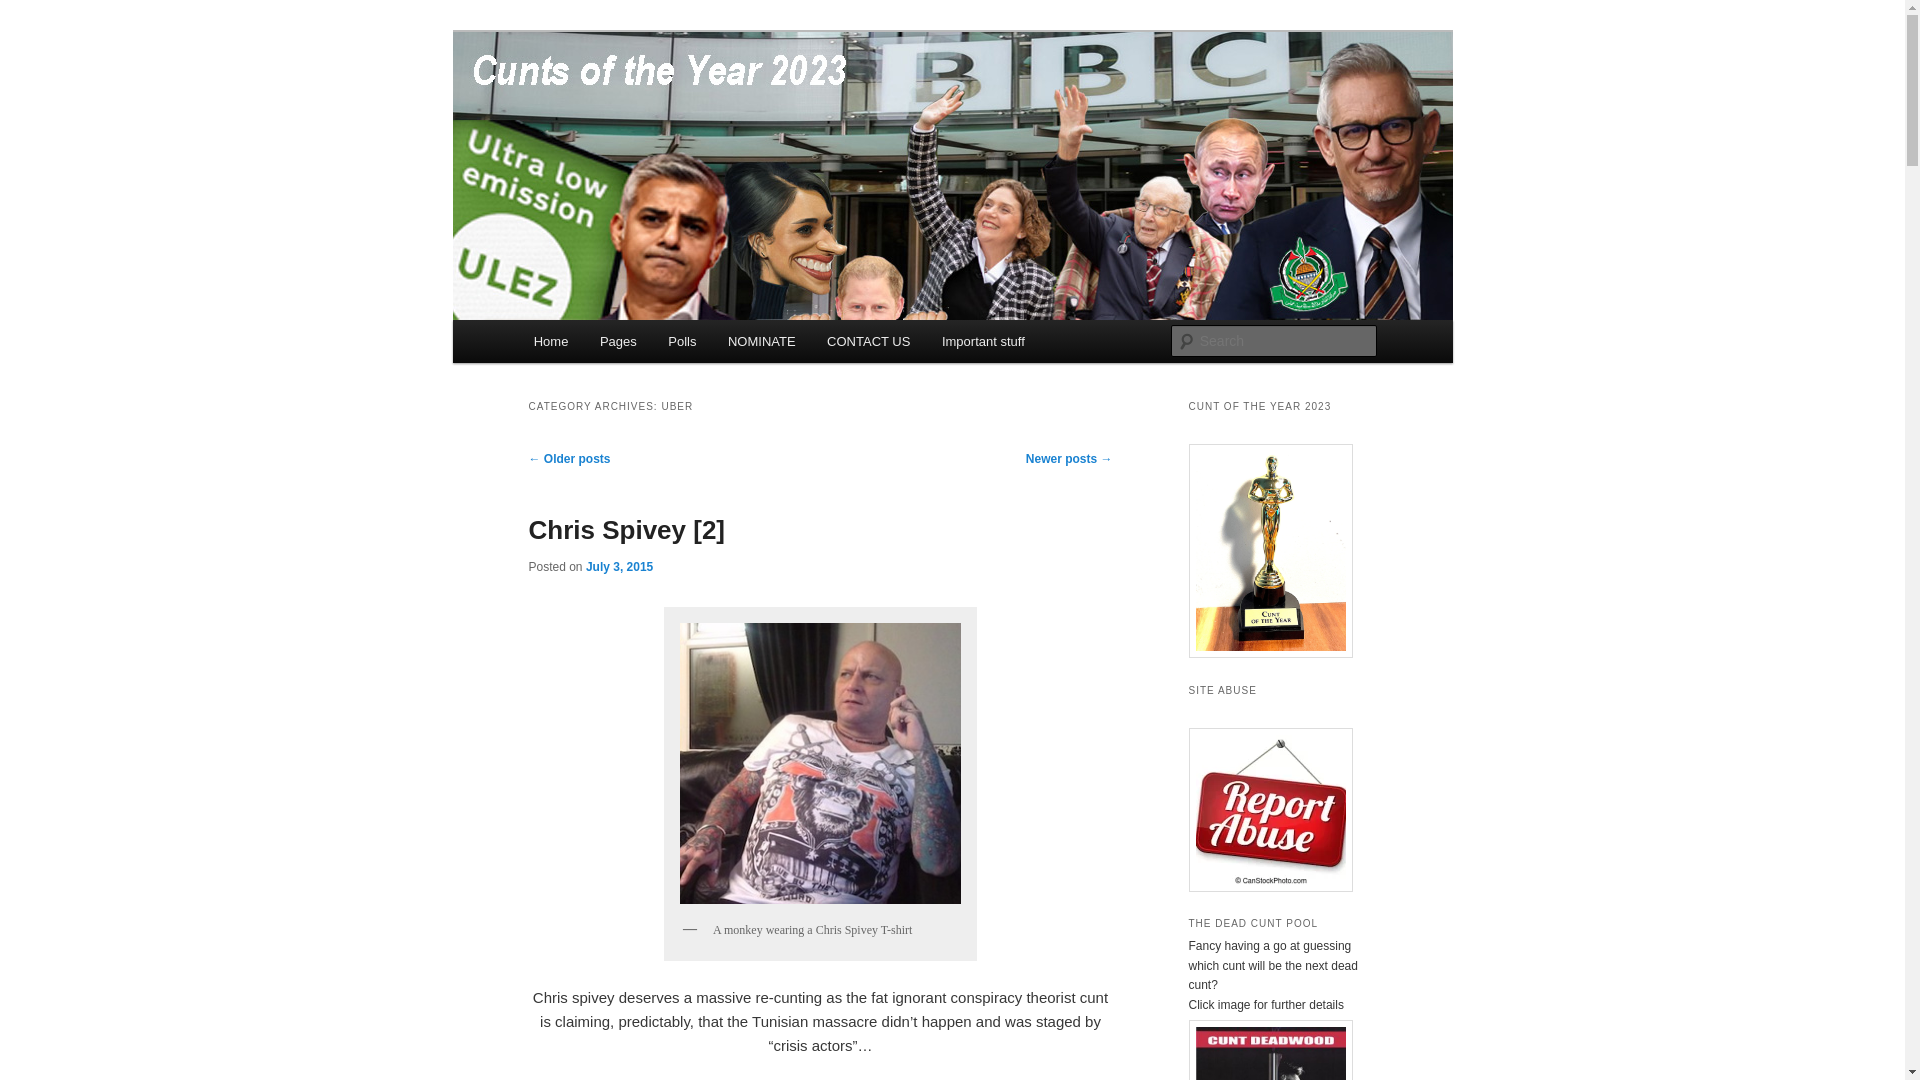  I want to click on CONTACT US, so click(868, 340).